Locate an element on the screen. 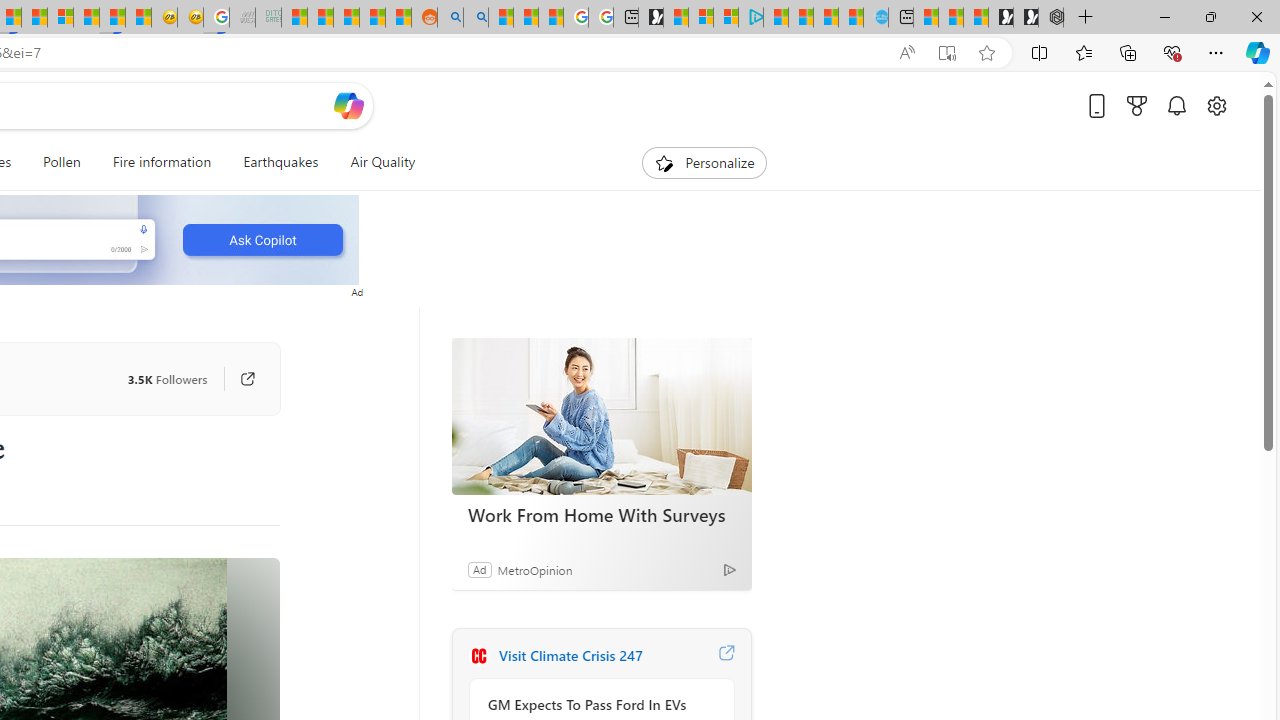  Work From Home With Surveys is located at coordinates (602, 515).